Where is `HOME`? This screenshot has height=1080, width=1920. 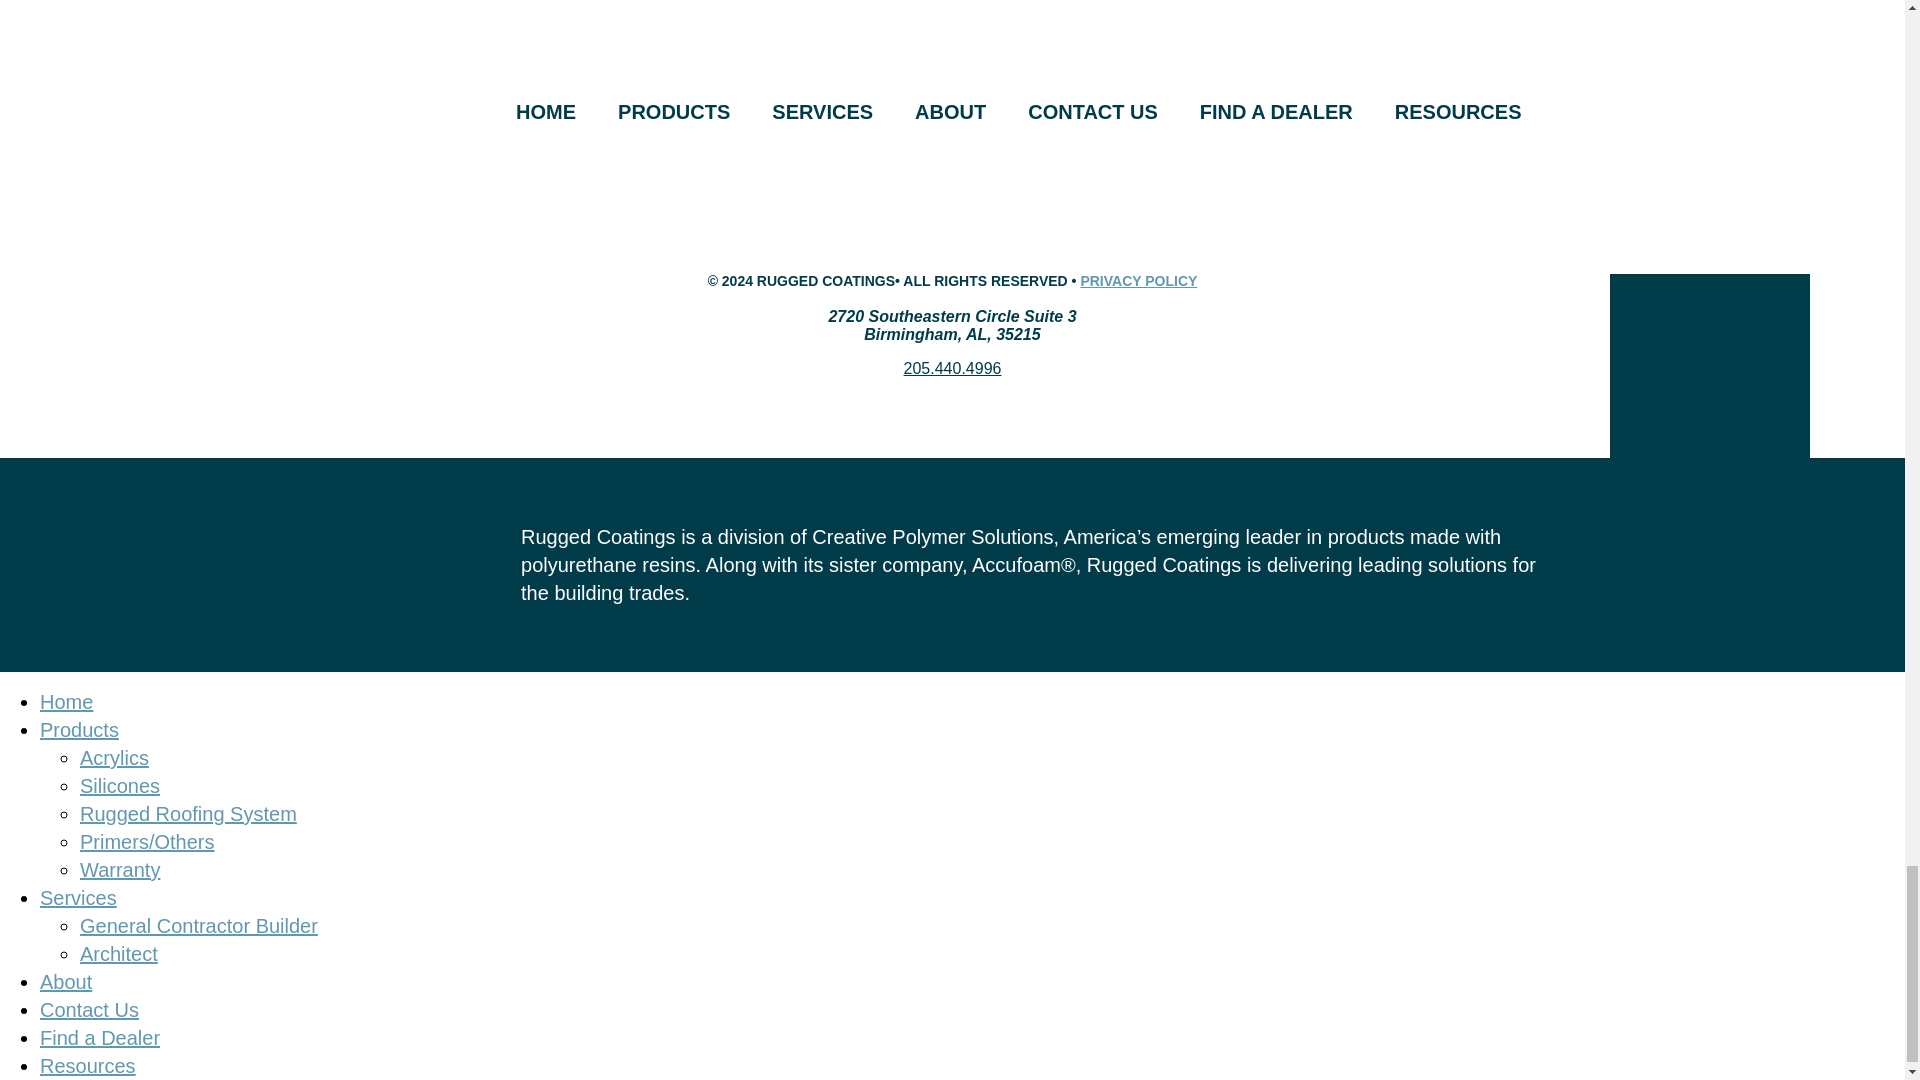
HOME is located at coordinates (545, 112).